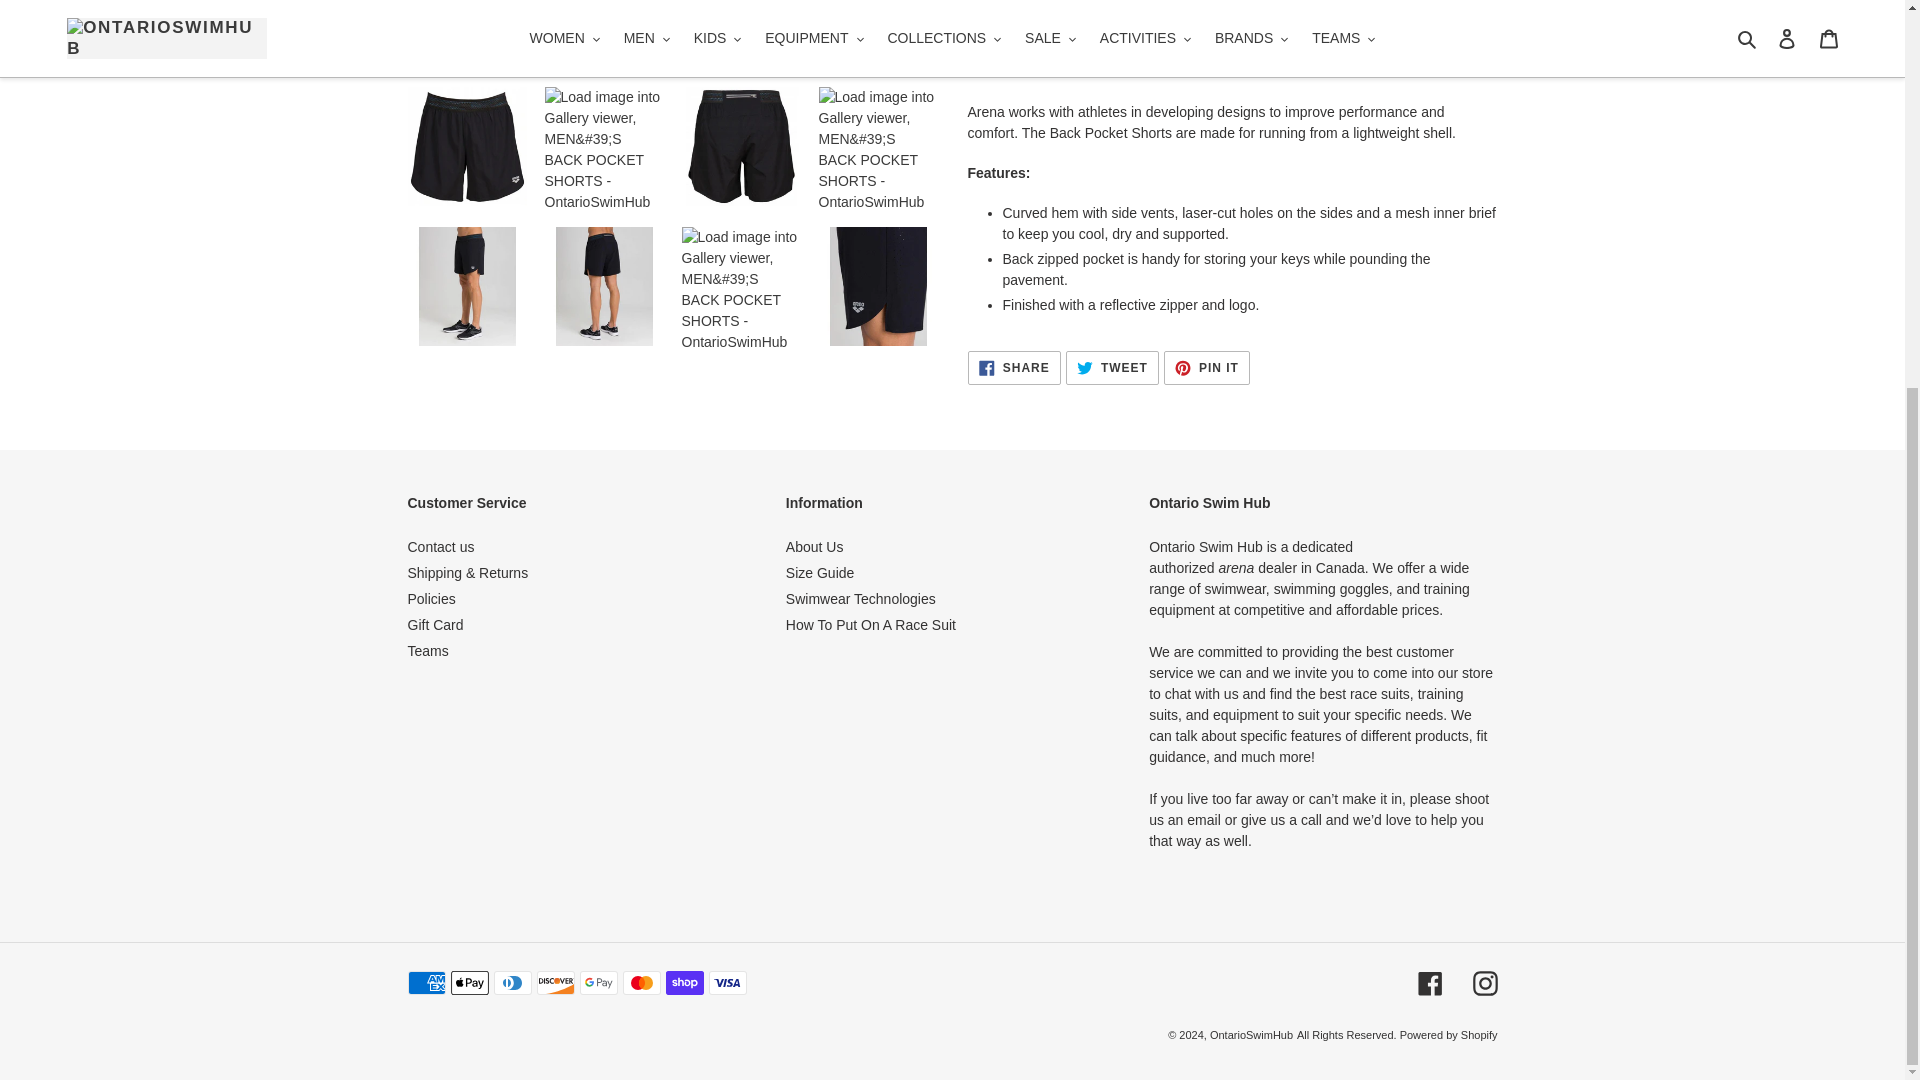 This screenshot has width=1920, height=1080. Describe the element at coordinates (512, 982) in the screenshot. I see `Diners Club` at that location.